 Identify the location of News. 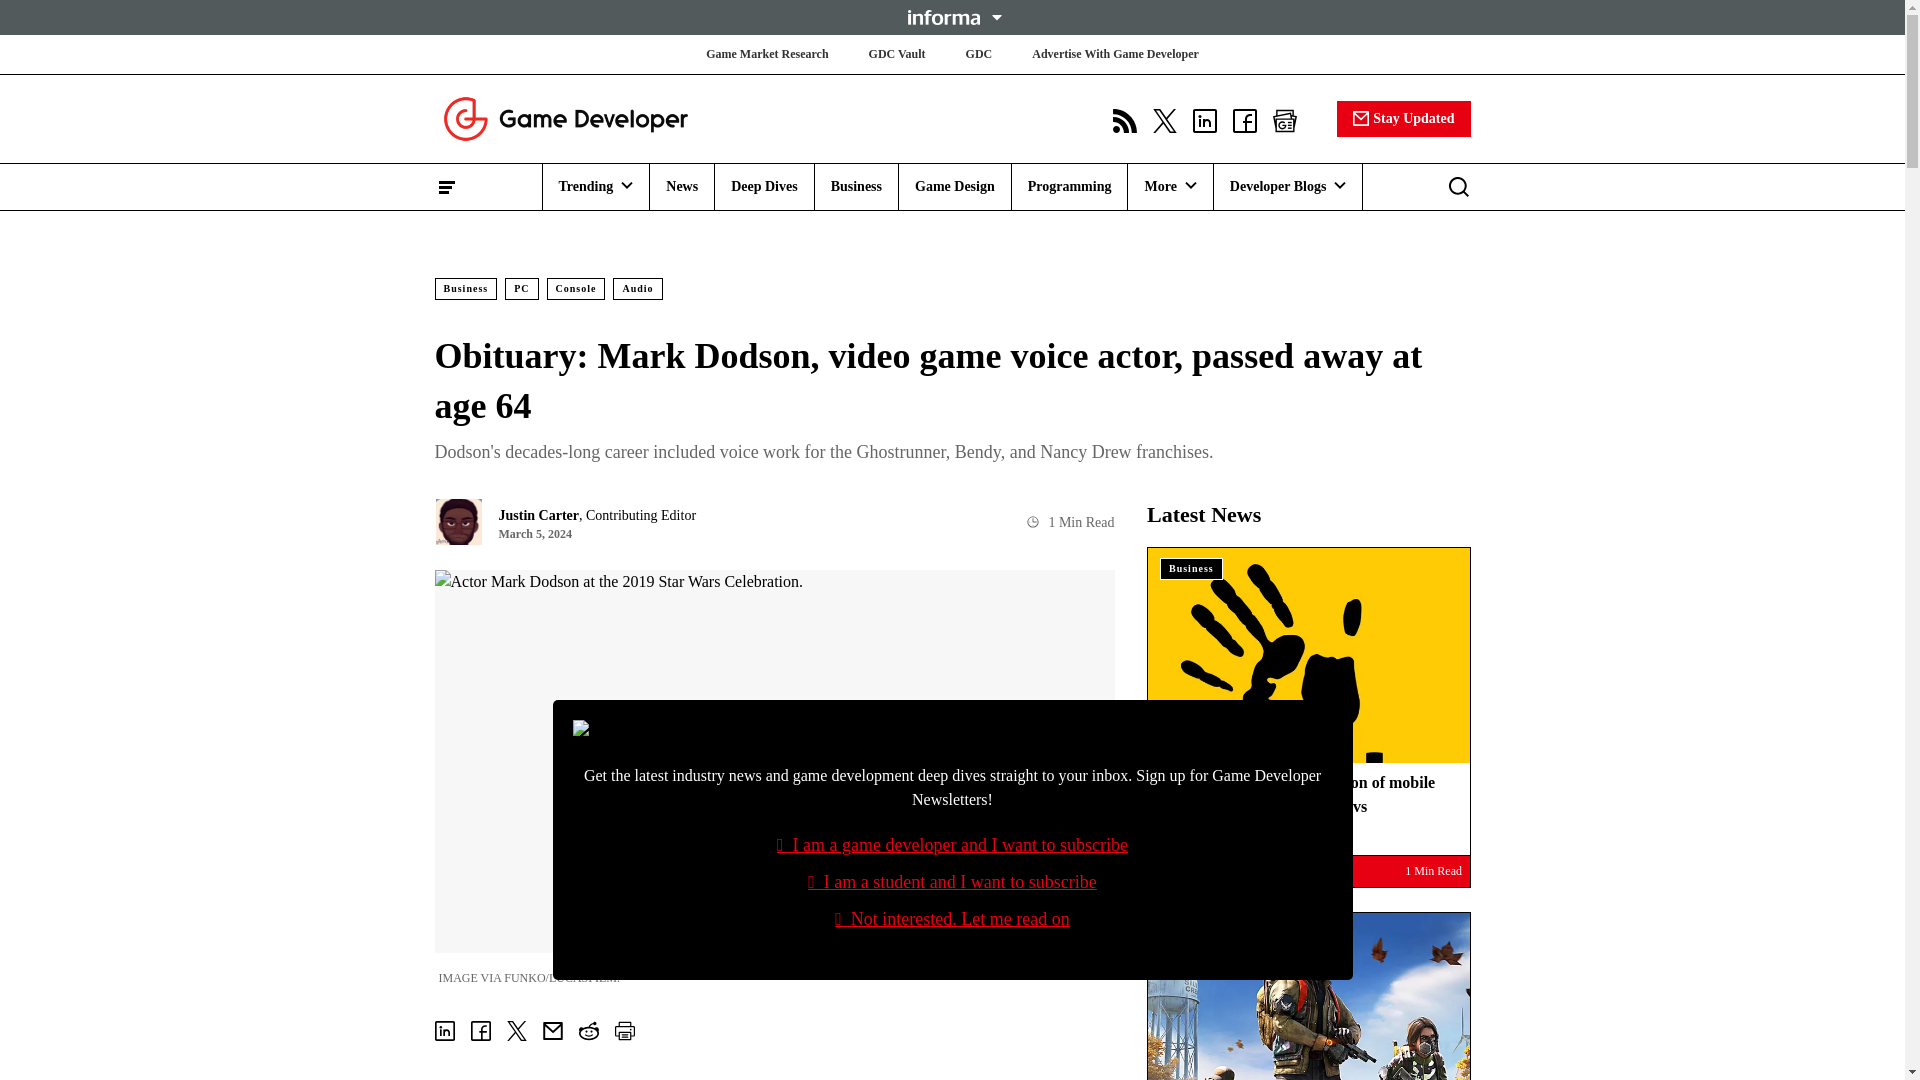
(682, 186).